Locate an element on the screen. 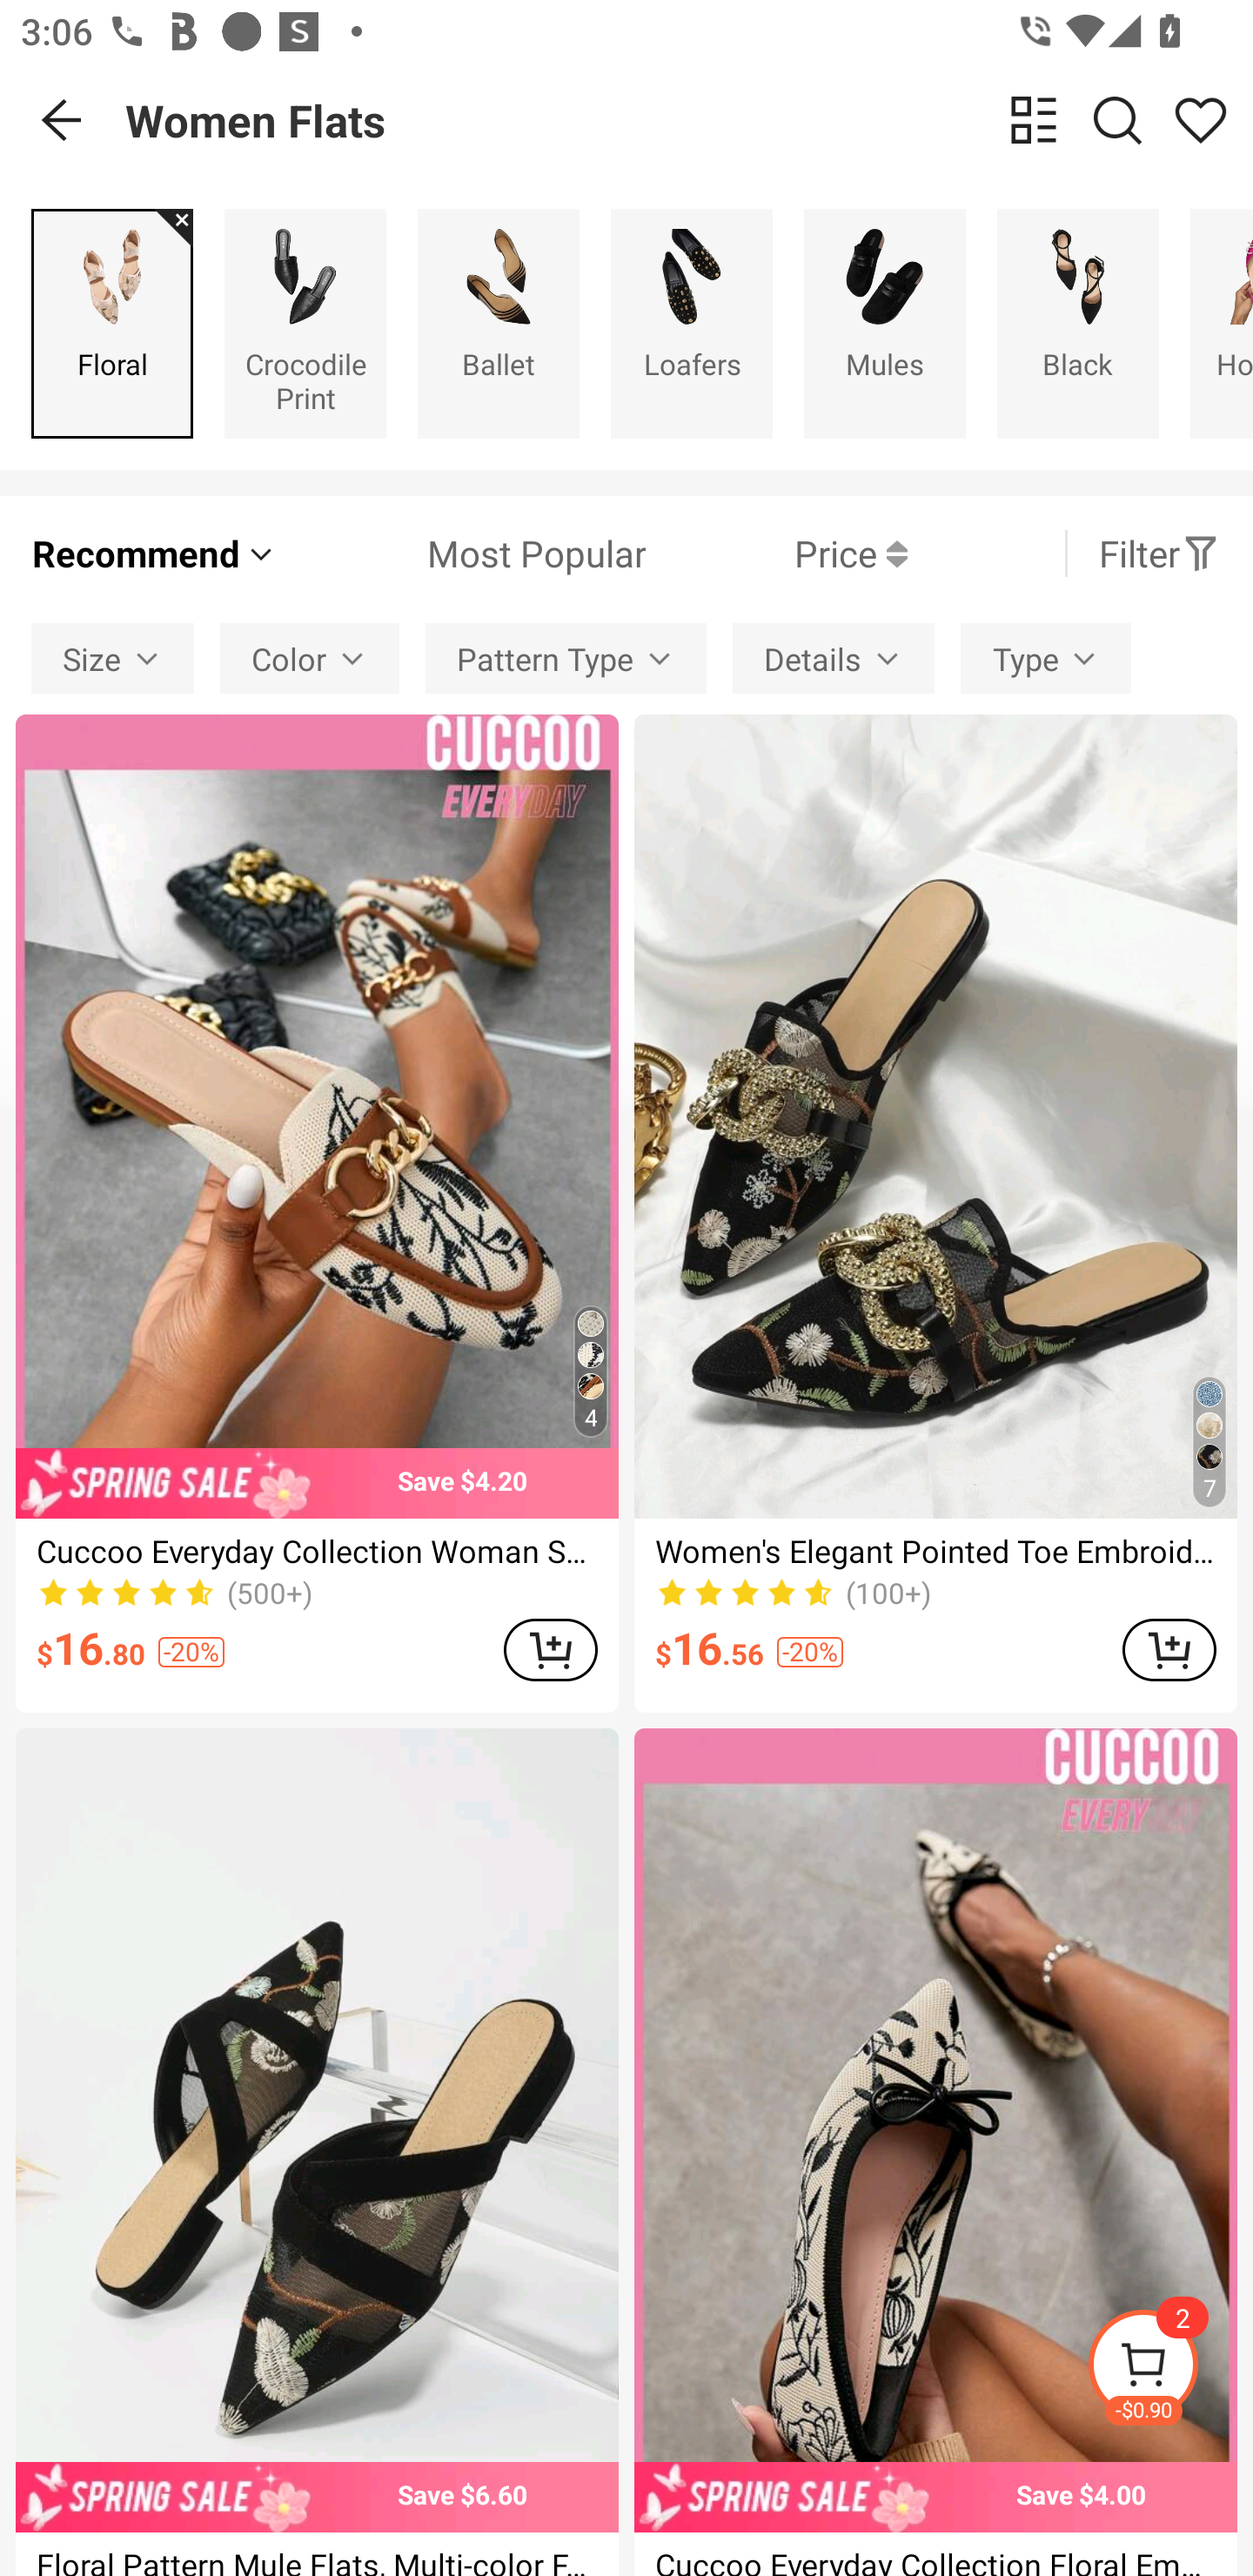  Women Flats change view Search Share is located at coordinates (689, 120).